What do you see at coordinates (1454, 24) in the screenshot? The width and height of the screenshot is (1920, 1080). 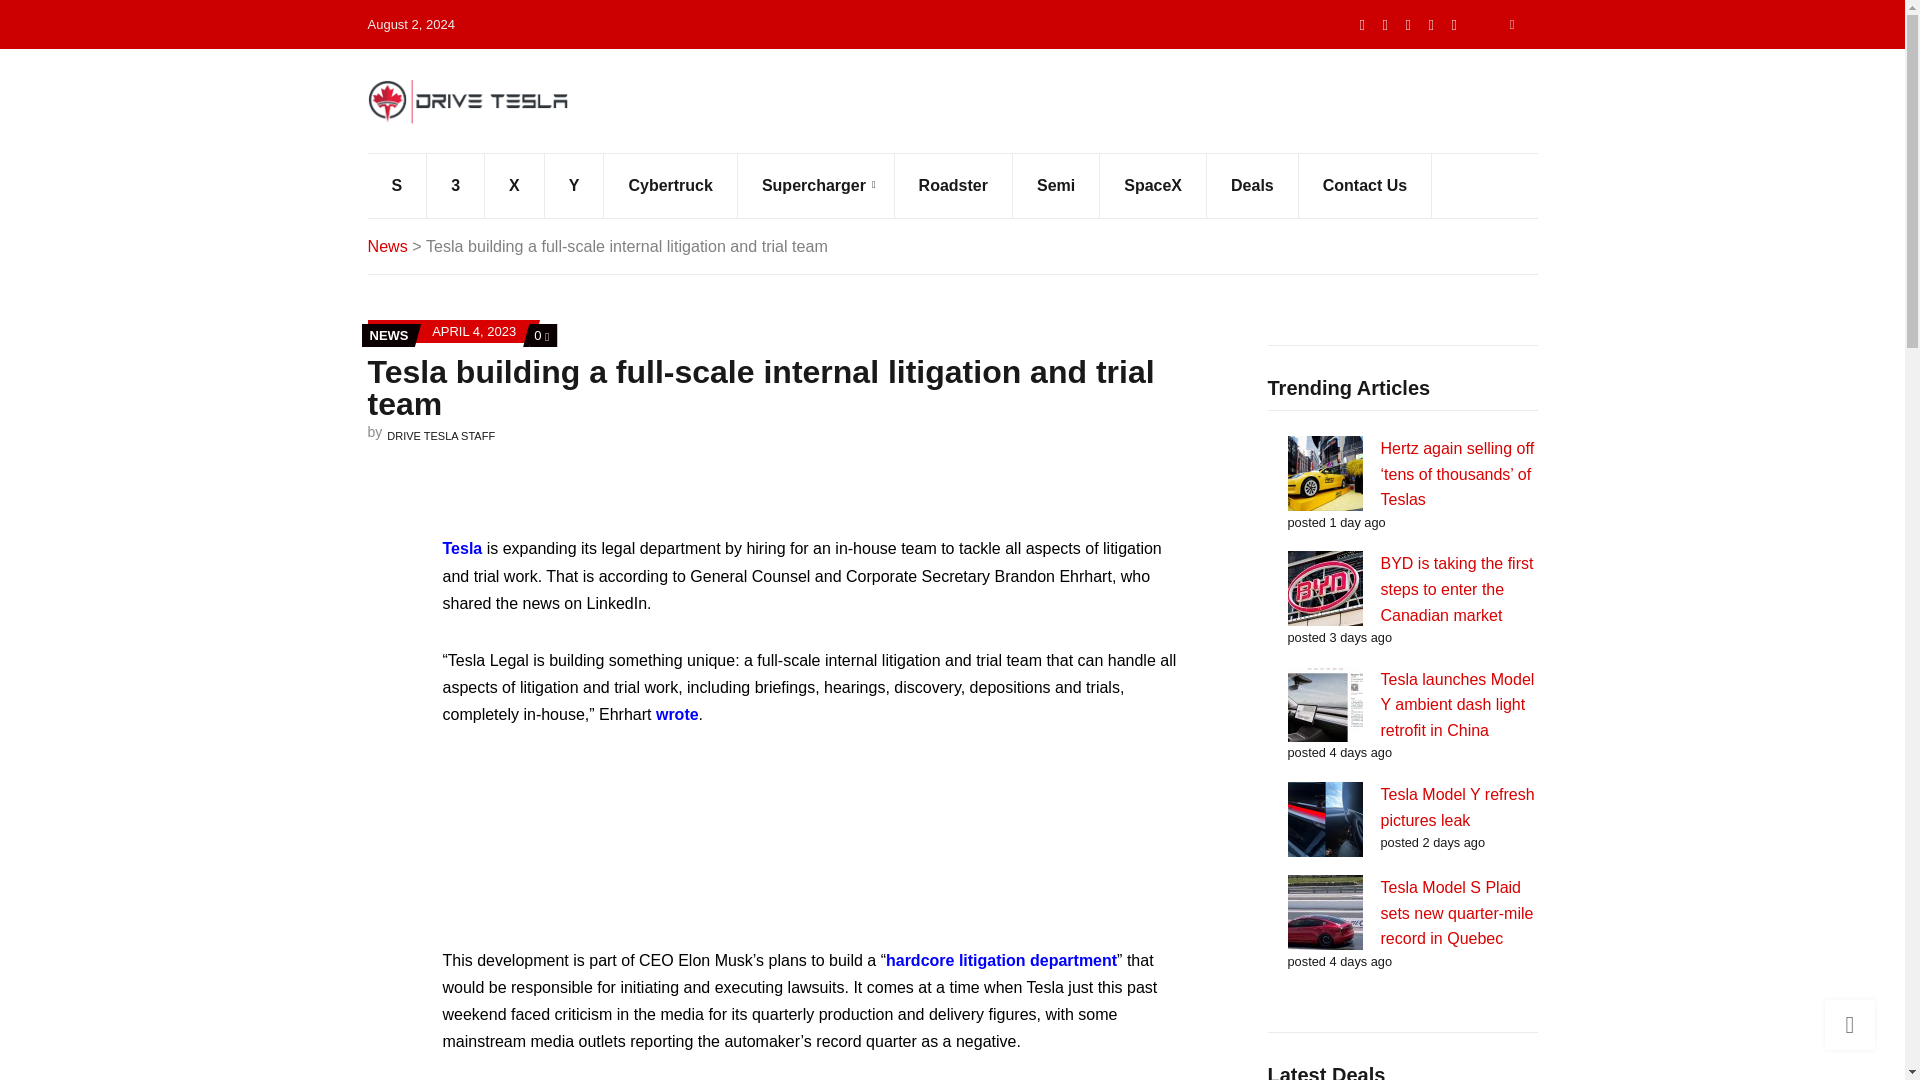 I see `Instagram` at bounding box center [1454, 24].